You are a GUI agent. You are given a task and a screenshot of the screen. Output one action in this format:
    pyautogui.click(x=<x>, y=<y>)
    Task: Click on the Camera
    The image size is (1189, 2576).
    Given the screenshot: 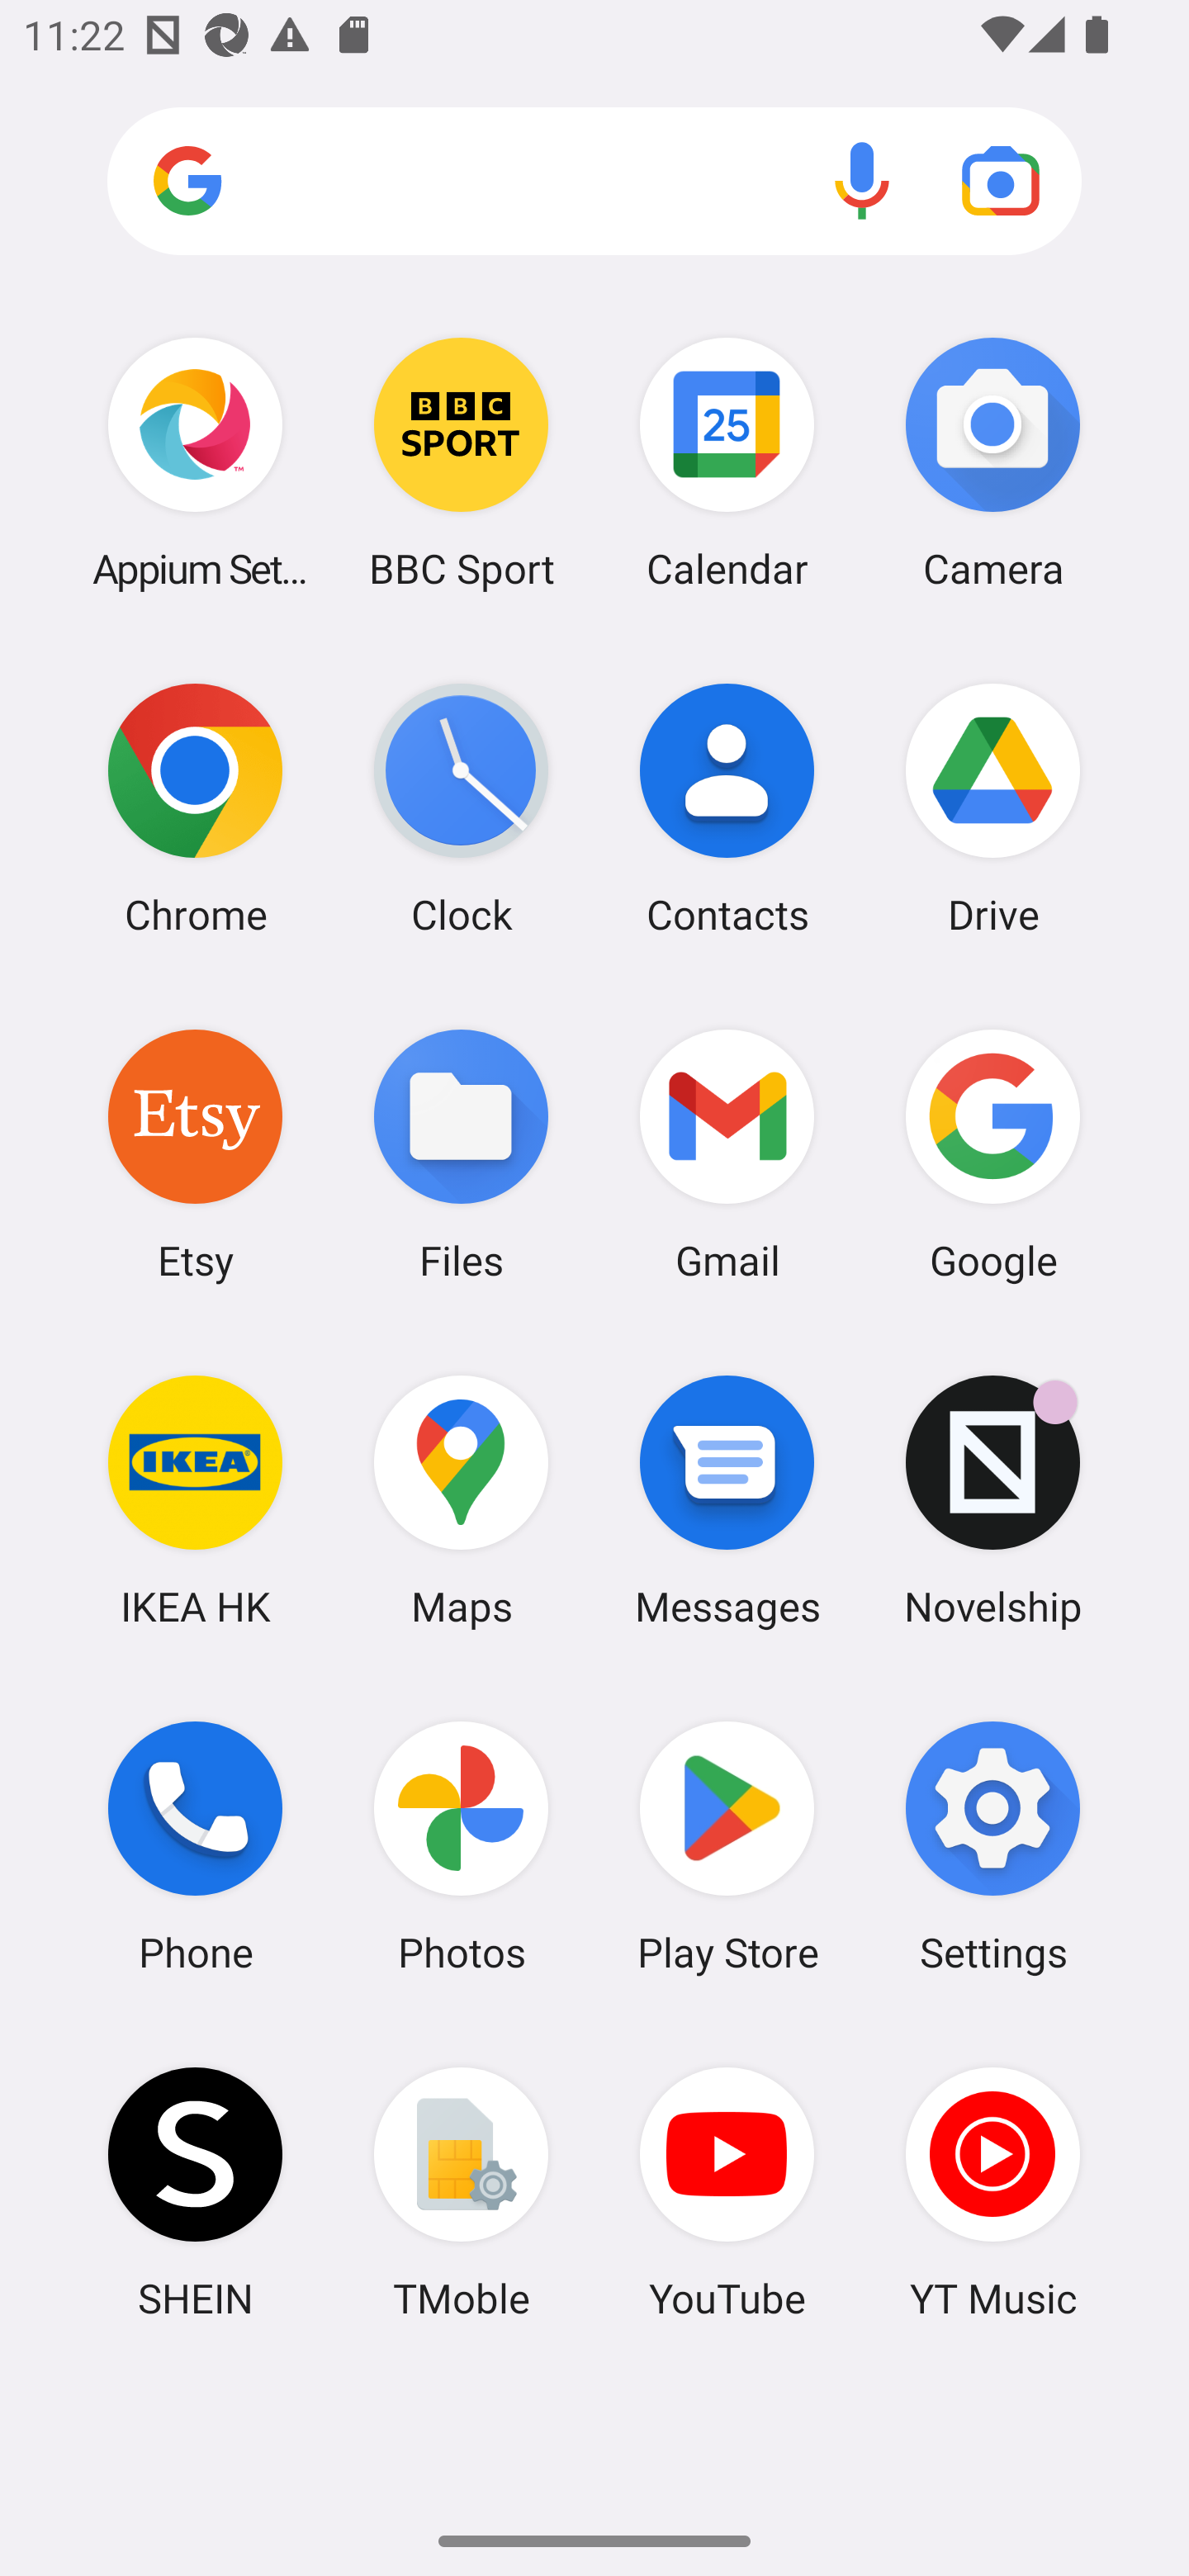 What is the action you would take?
    pyautogui.click(x=992, y=462)
    